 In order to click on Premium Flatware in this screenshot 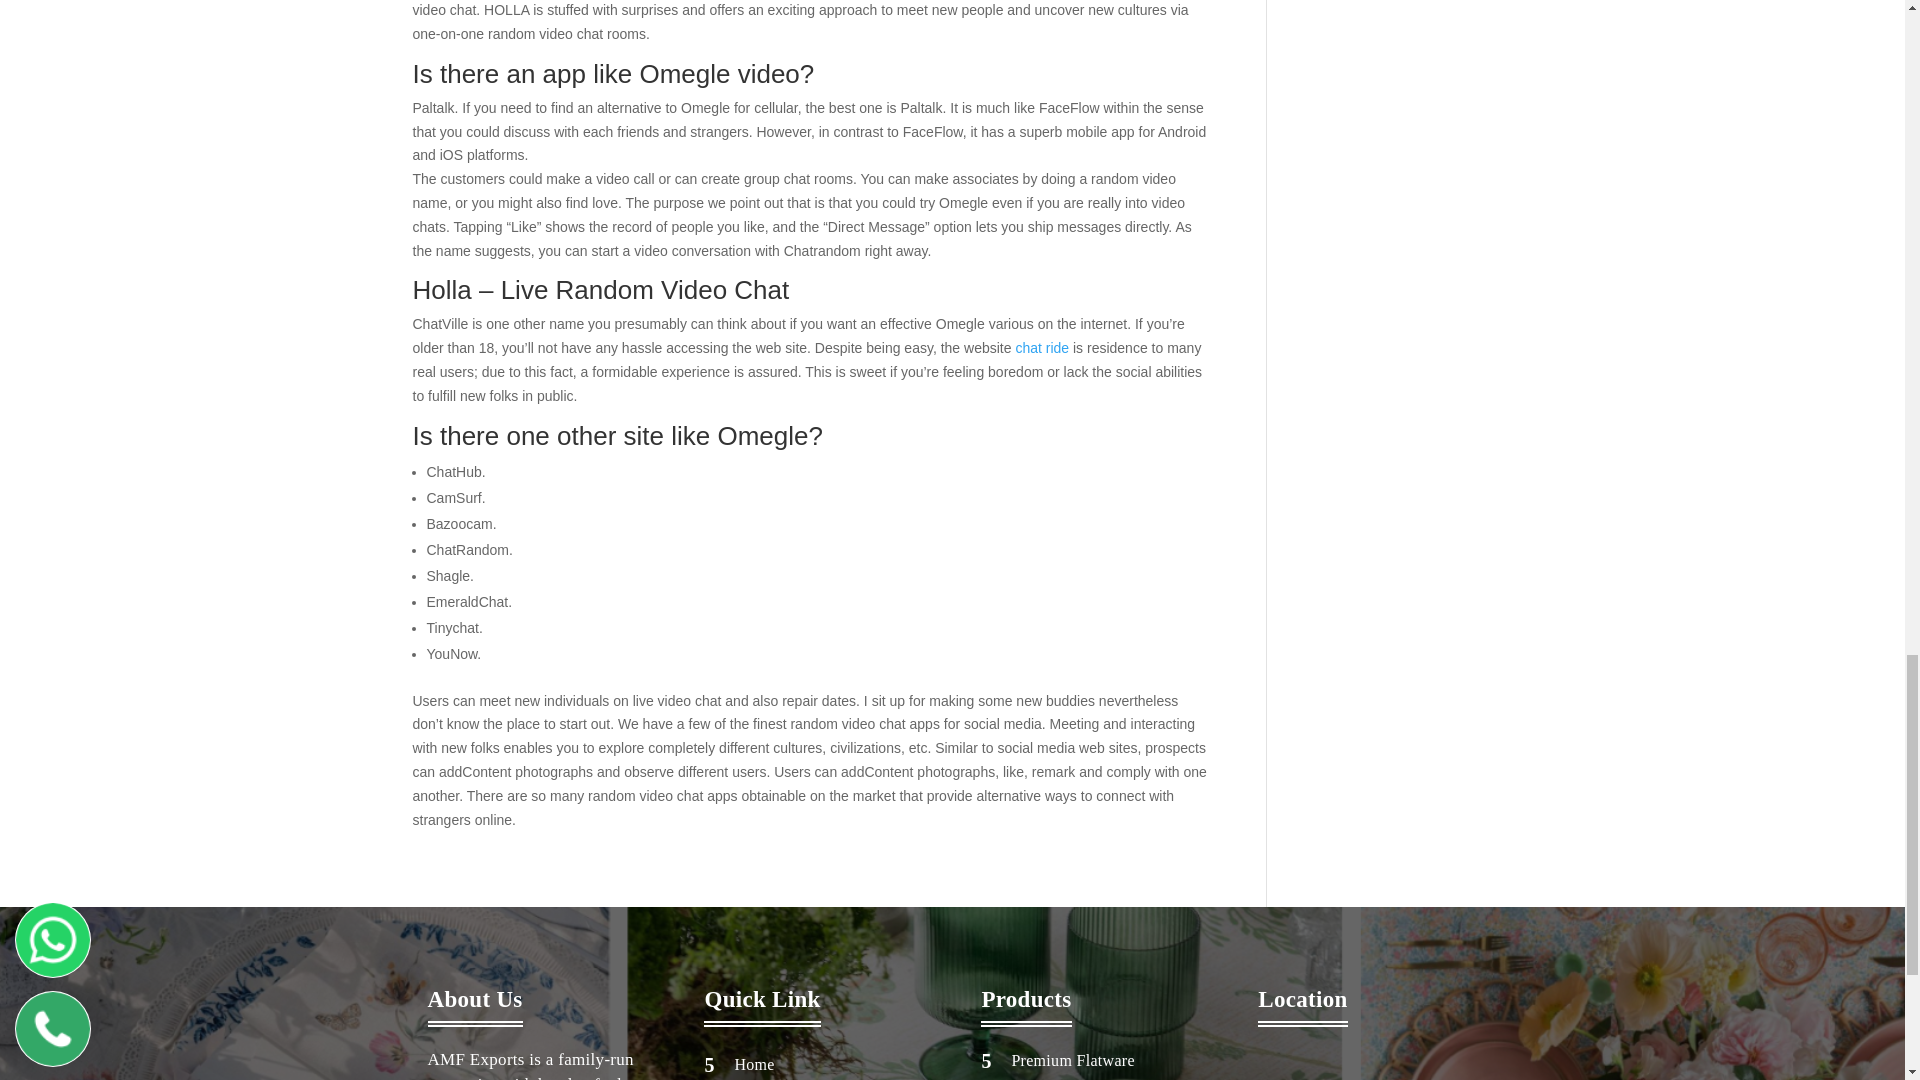, I will do `click(1072, 1060)`.